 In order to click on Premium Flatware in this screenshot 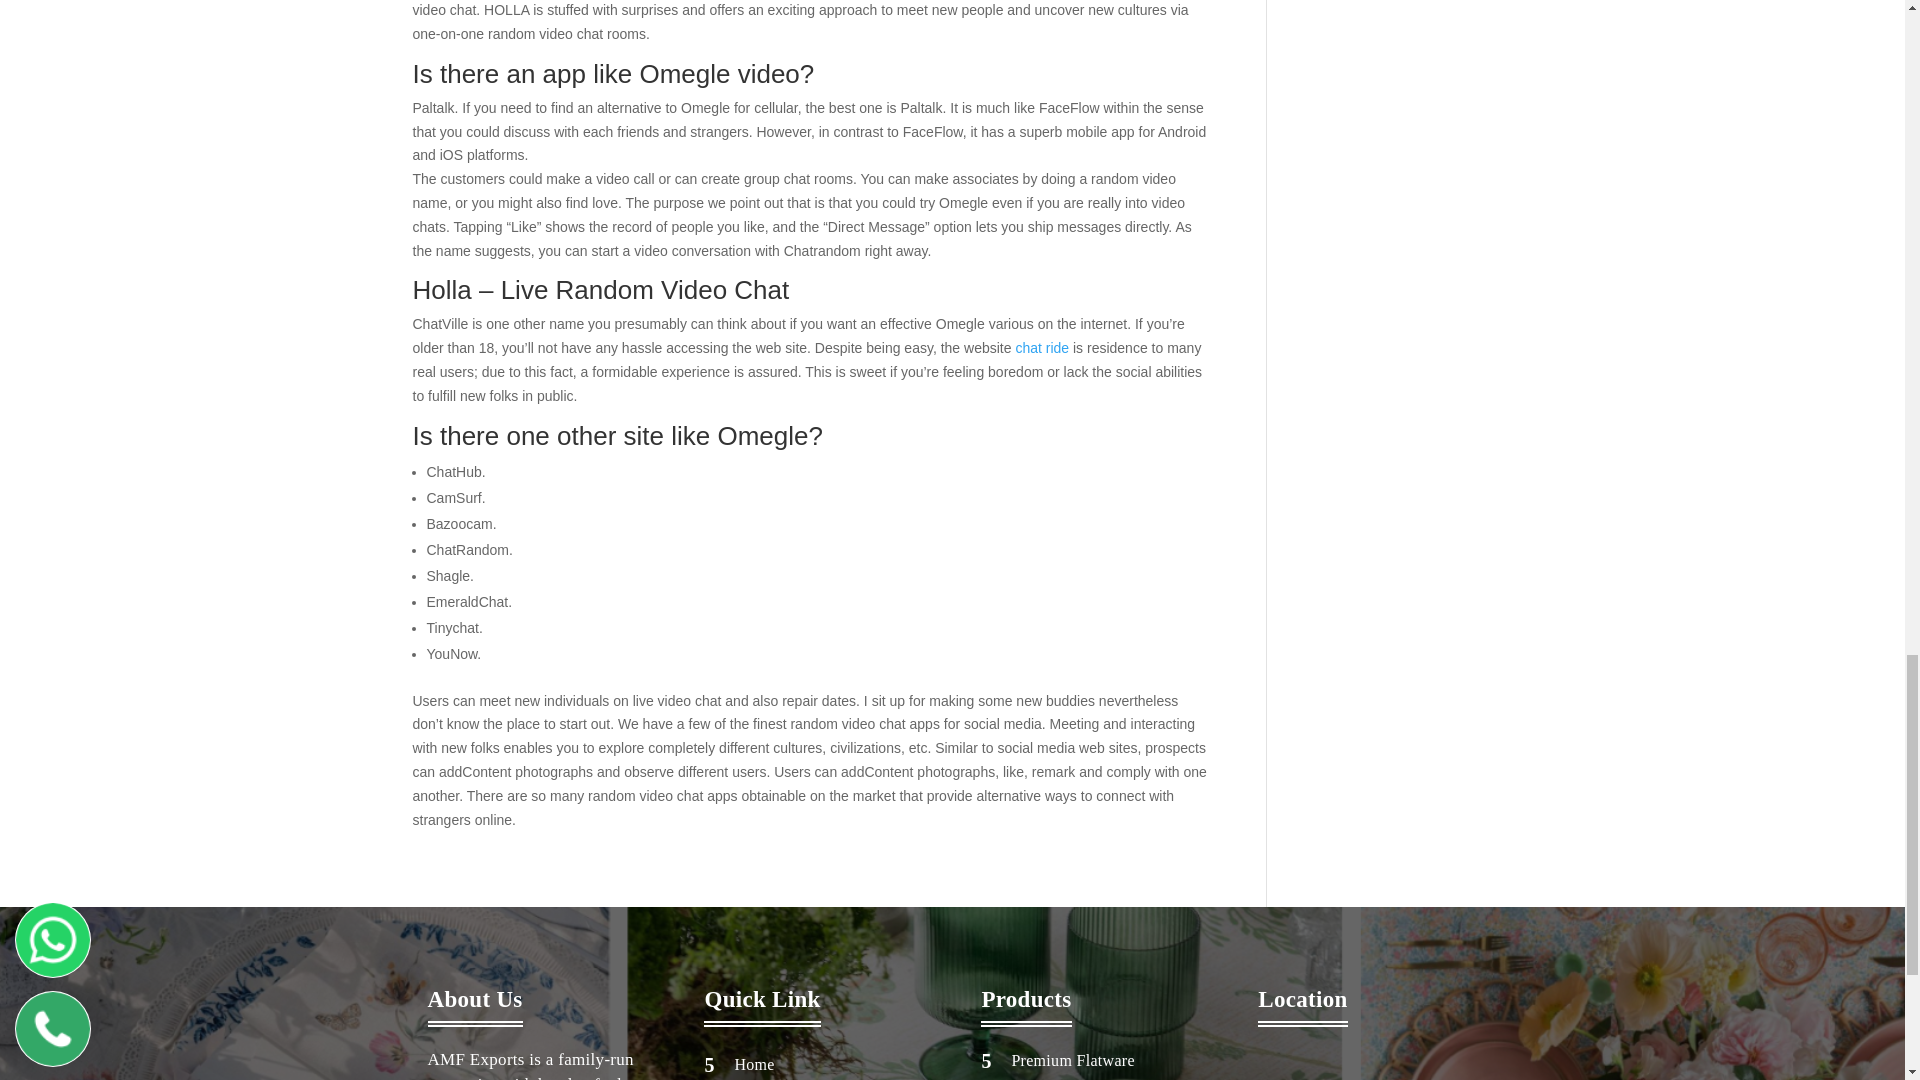, I will do `click(1072, 1060)`.